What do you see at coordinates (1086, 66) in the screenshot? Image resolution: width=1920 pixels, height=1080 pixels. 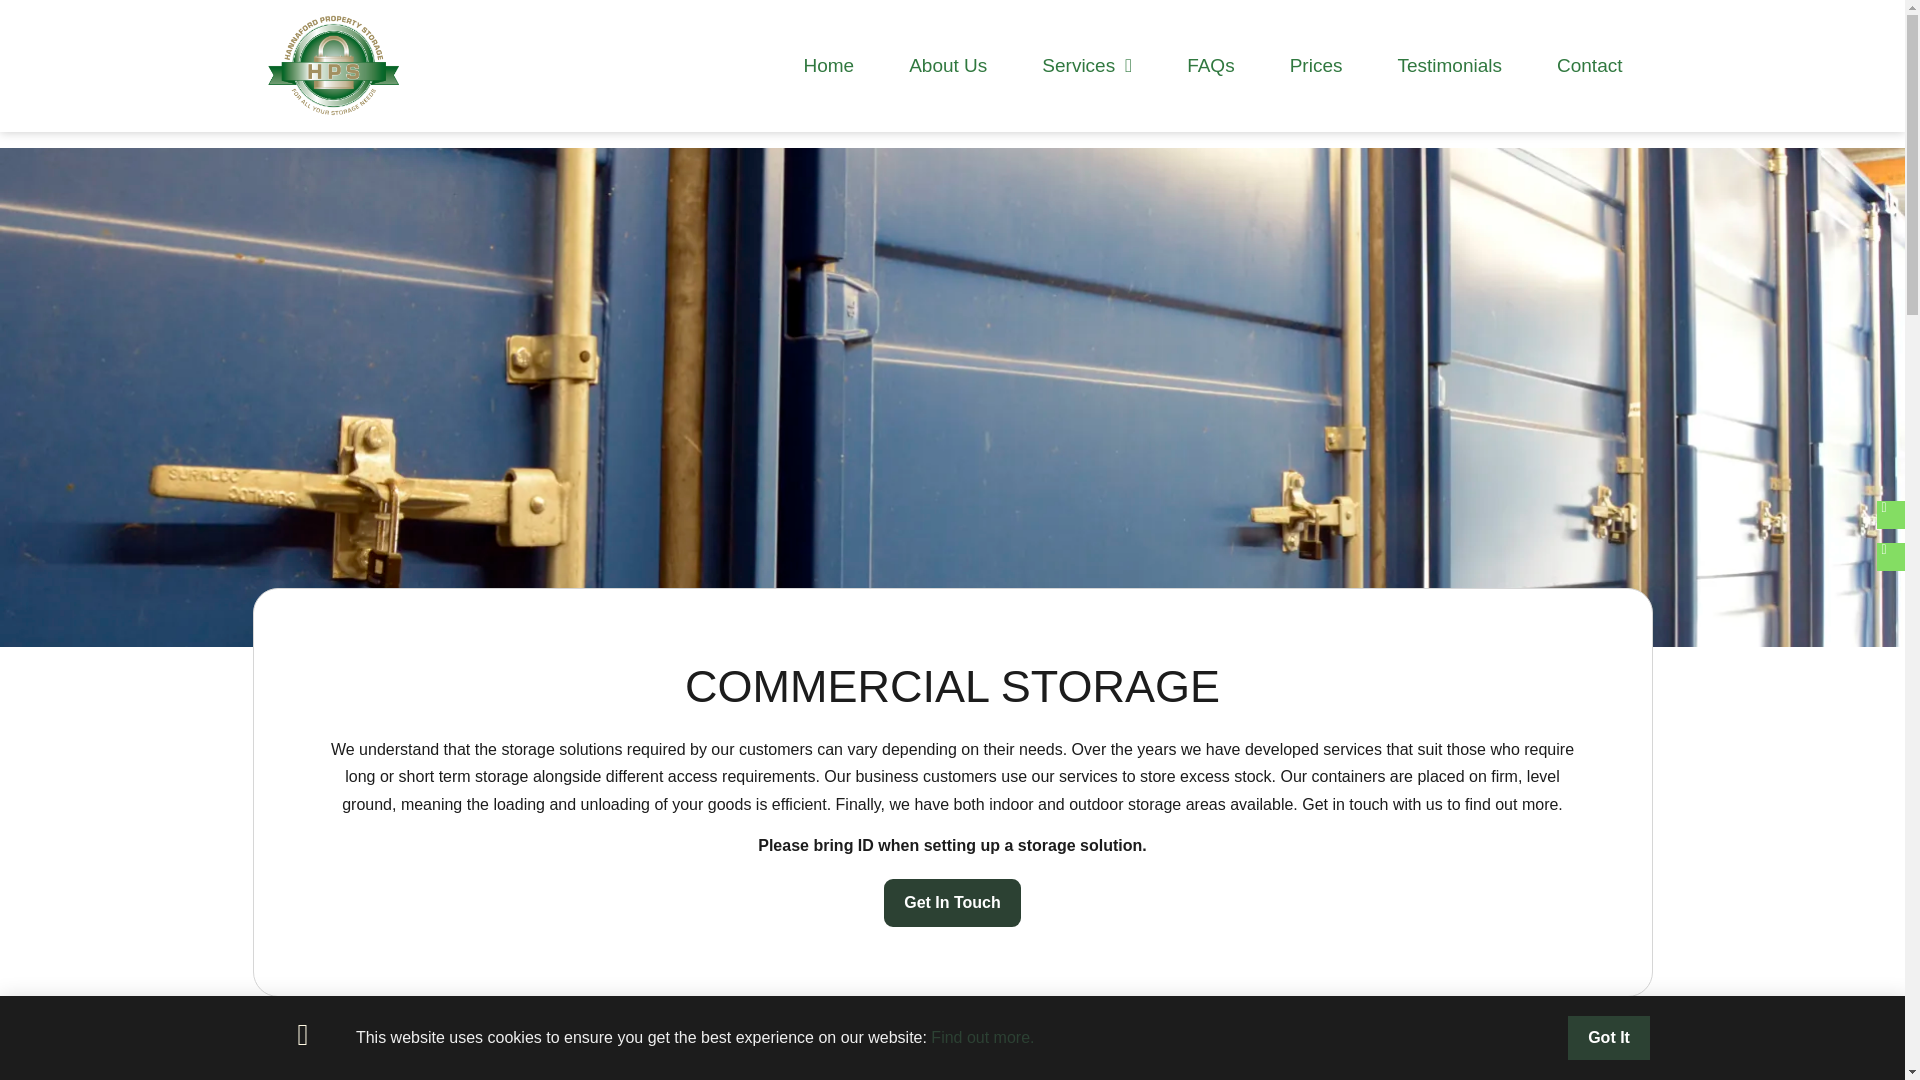 I see `Services` at bounding box center [1086, 66].